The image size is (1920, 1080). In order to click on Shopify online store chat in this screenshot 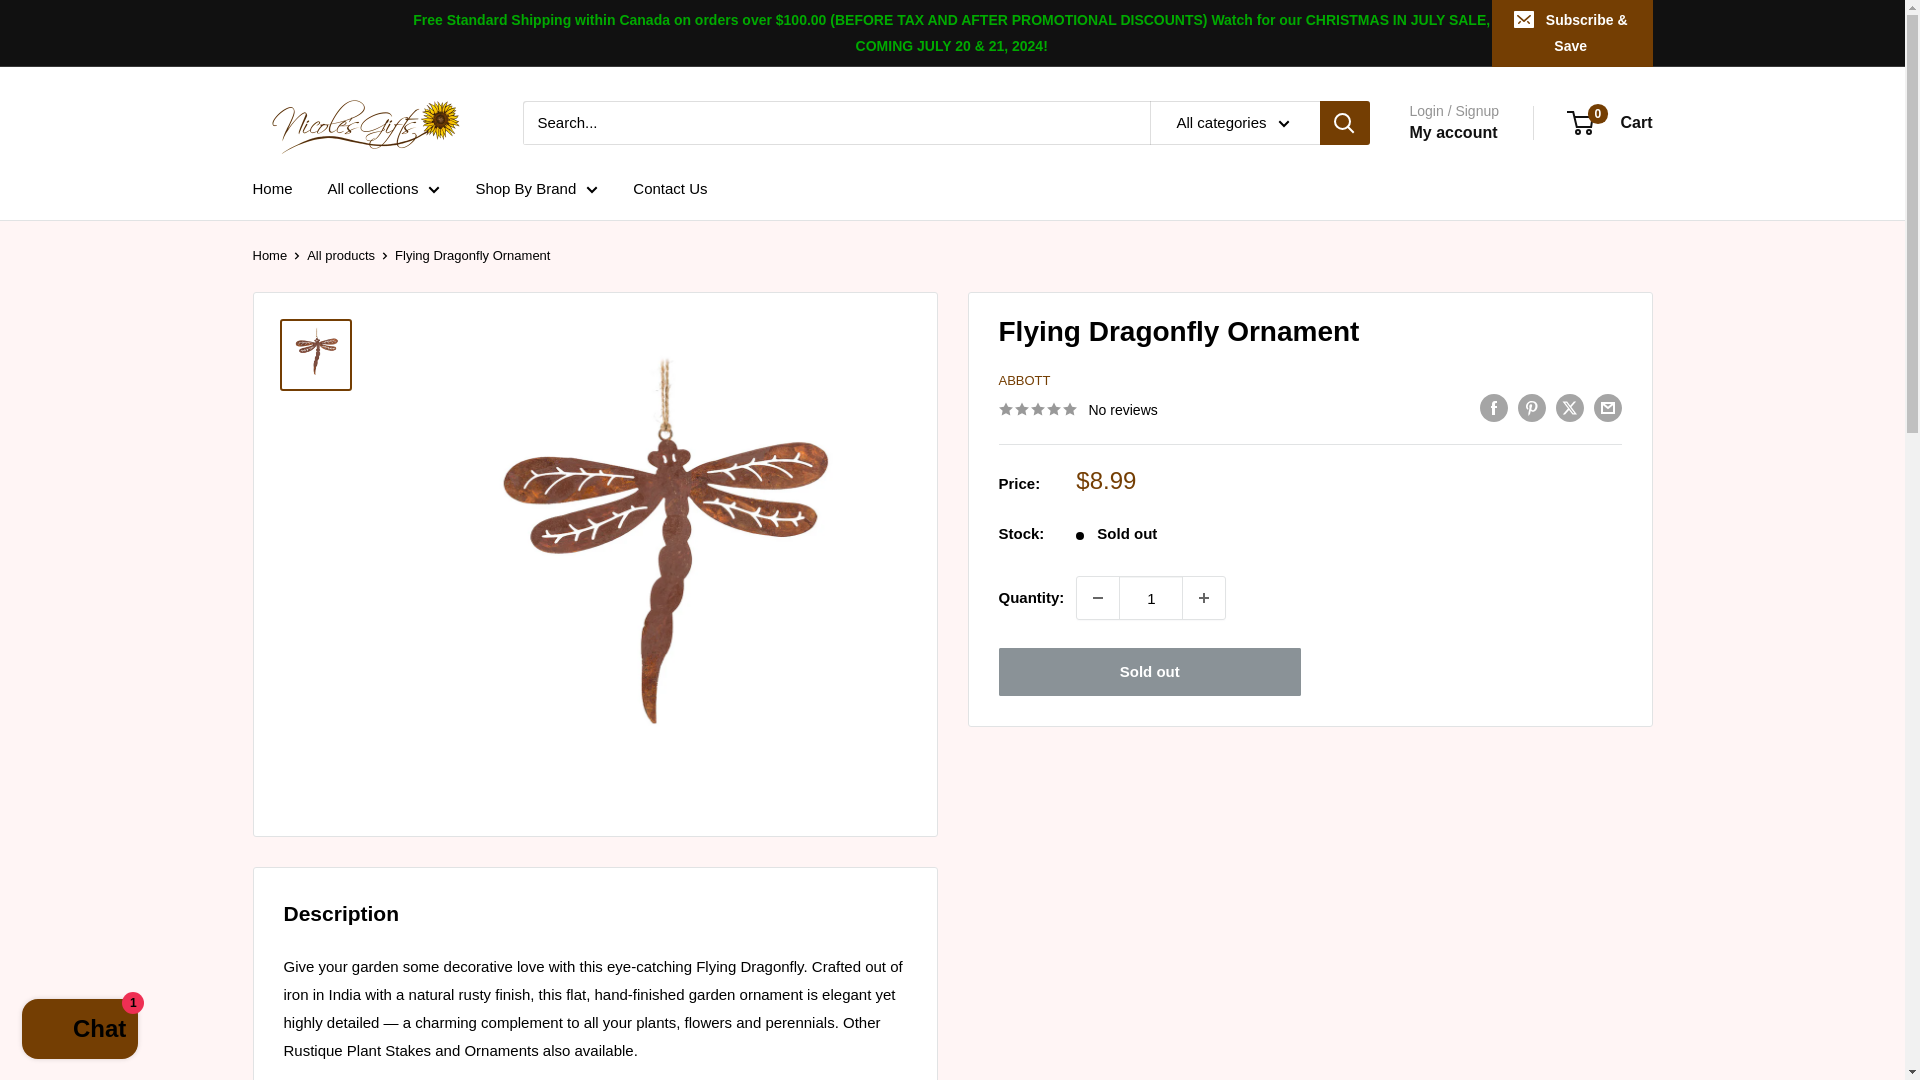, I will do `click(80, 1031)`.